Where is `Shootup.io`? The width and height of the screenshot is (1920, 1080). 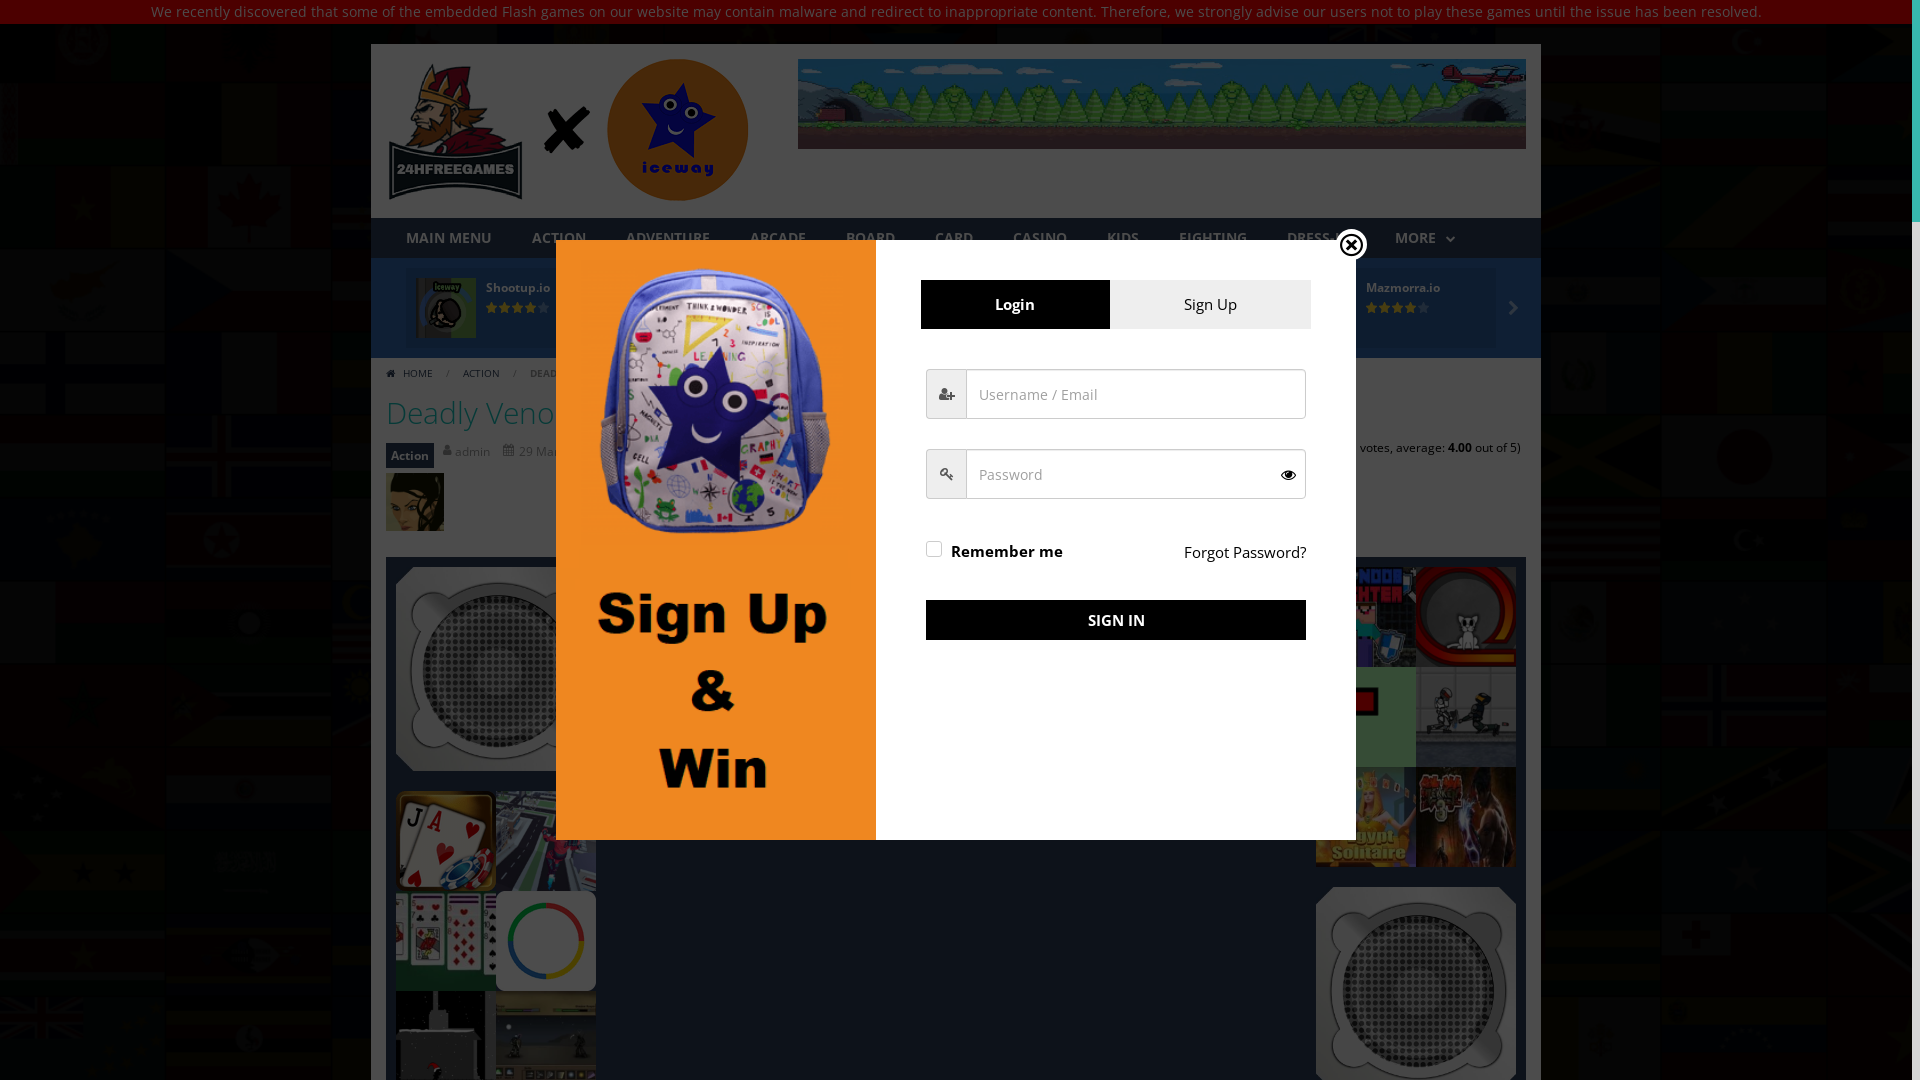
Shootup.io is located at coordinates (518, 288).